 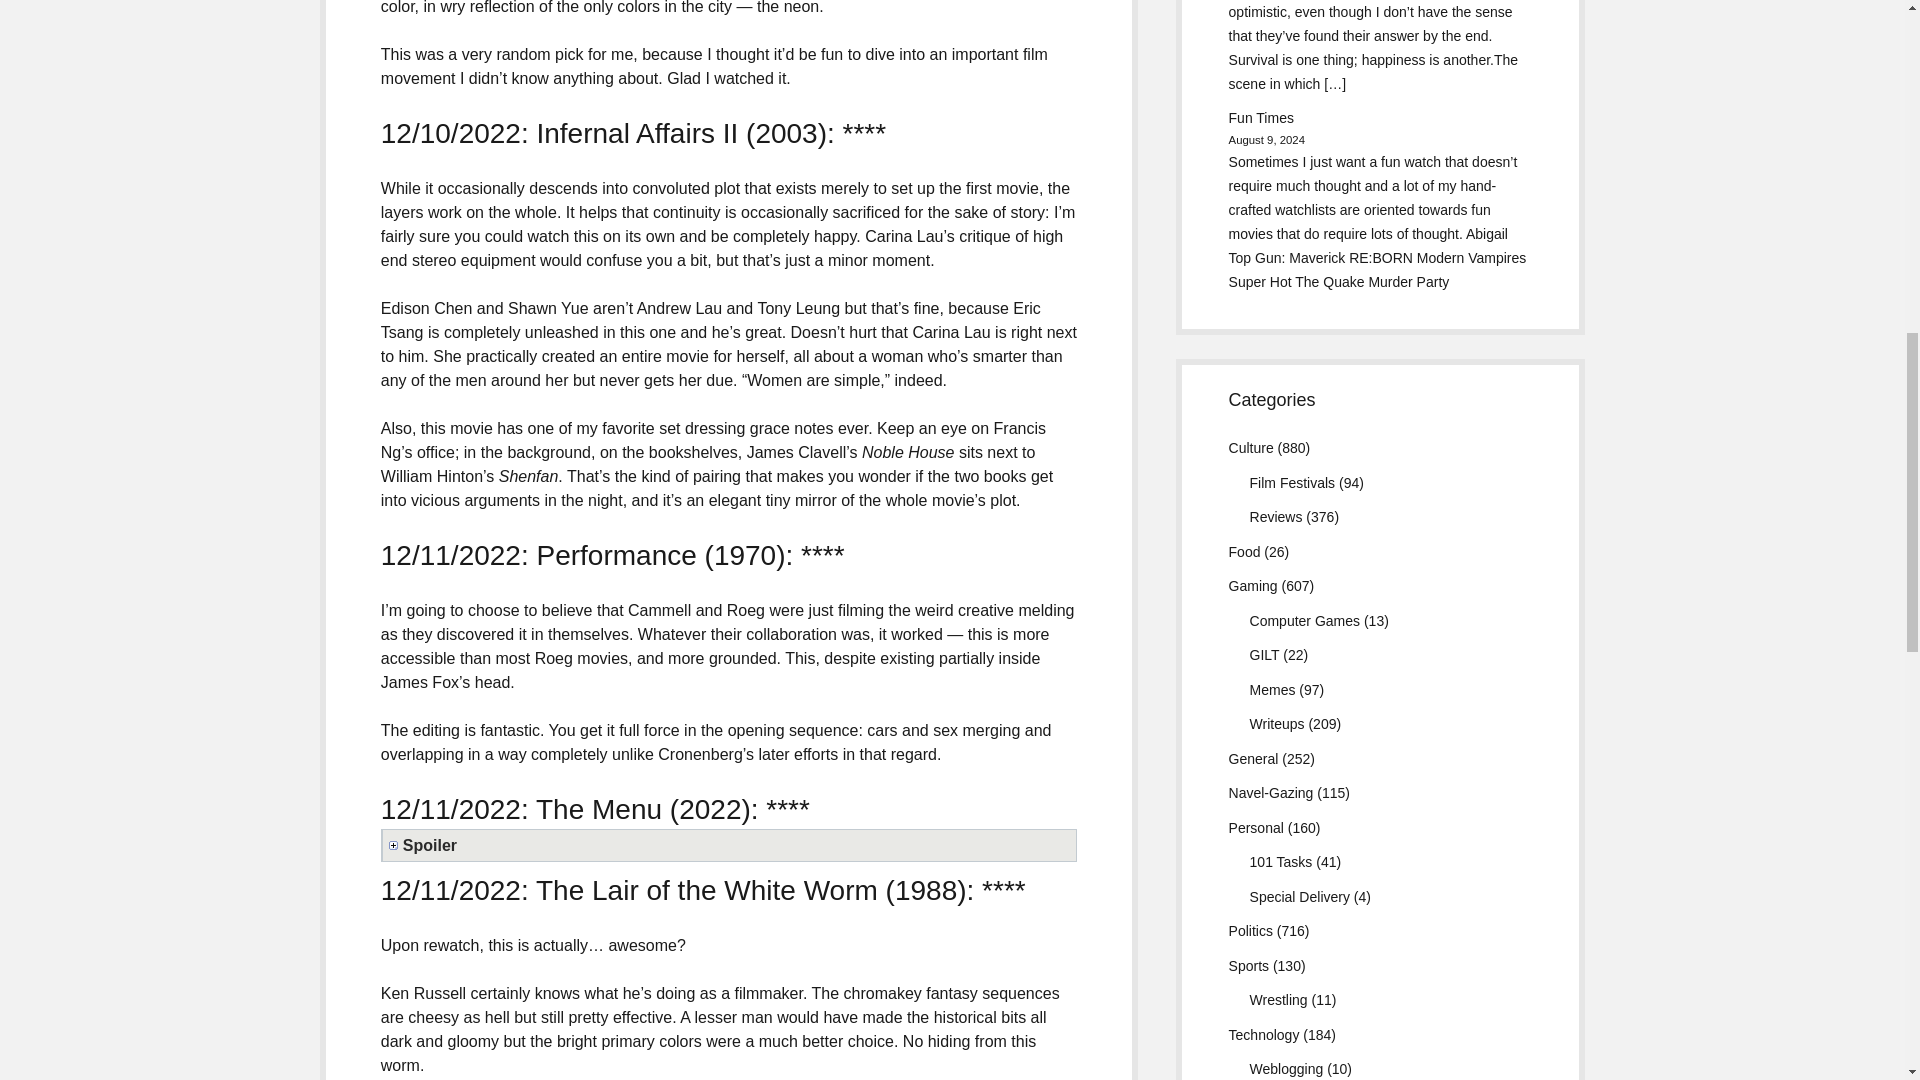 What do you see at coordinates (1272, 689) in the screenshot?
I see `Memes` at bounding box center [1272, 689].